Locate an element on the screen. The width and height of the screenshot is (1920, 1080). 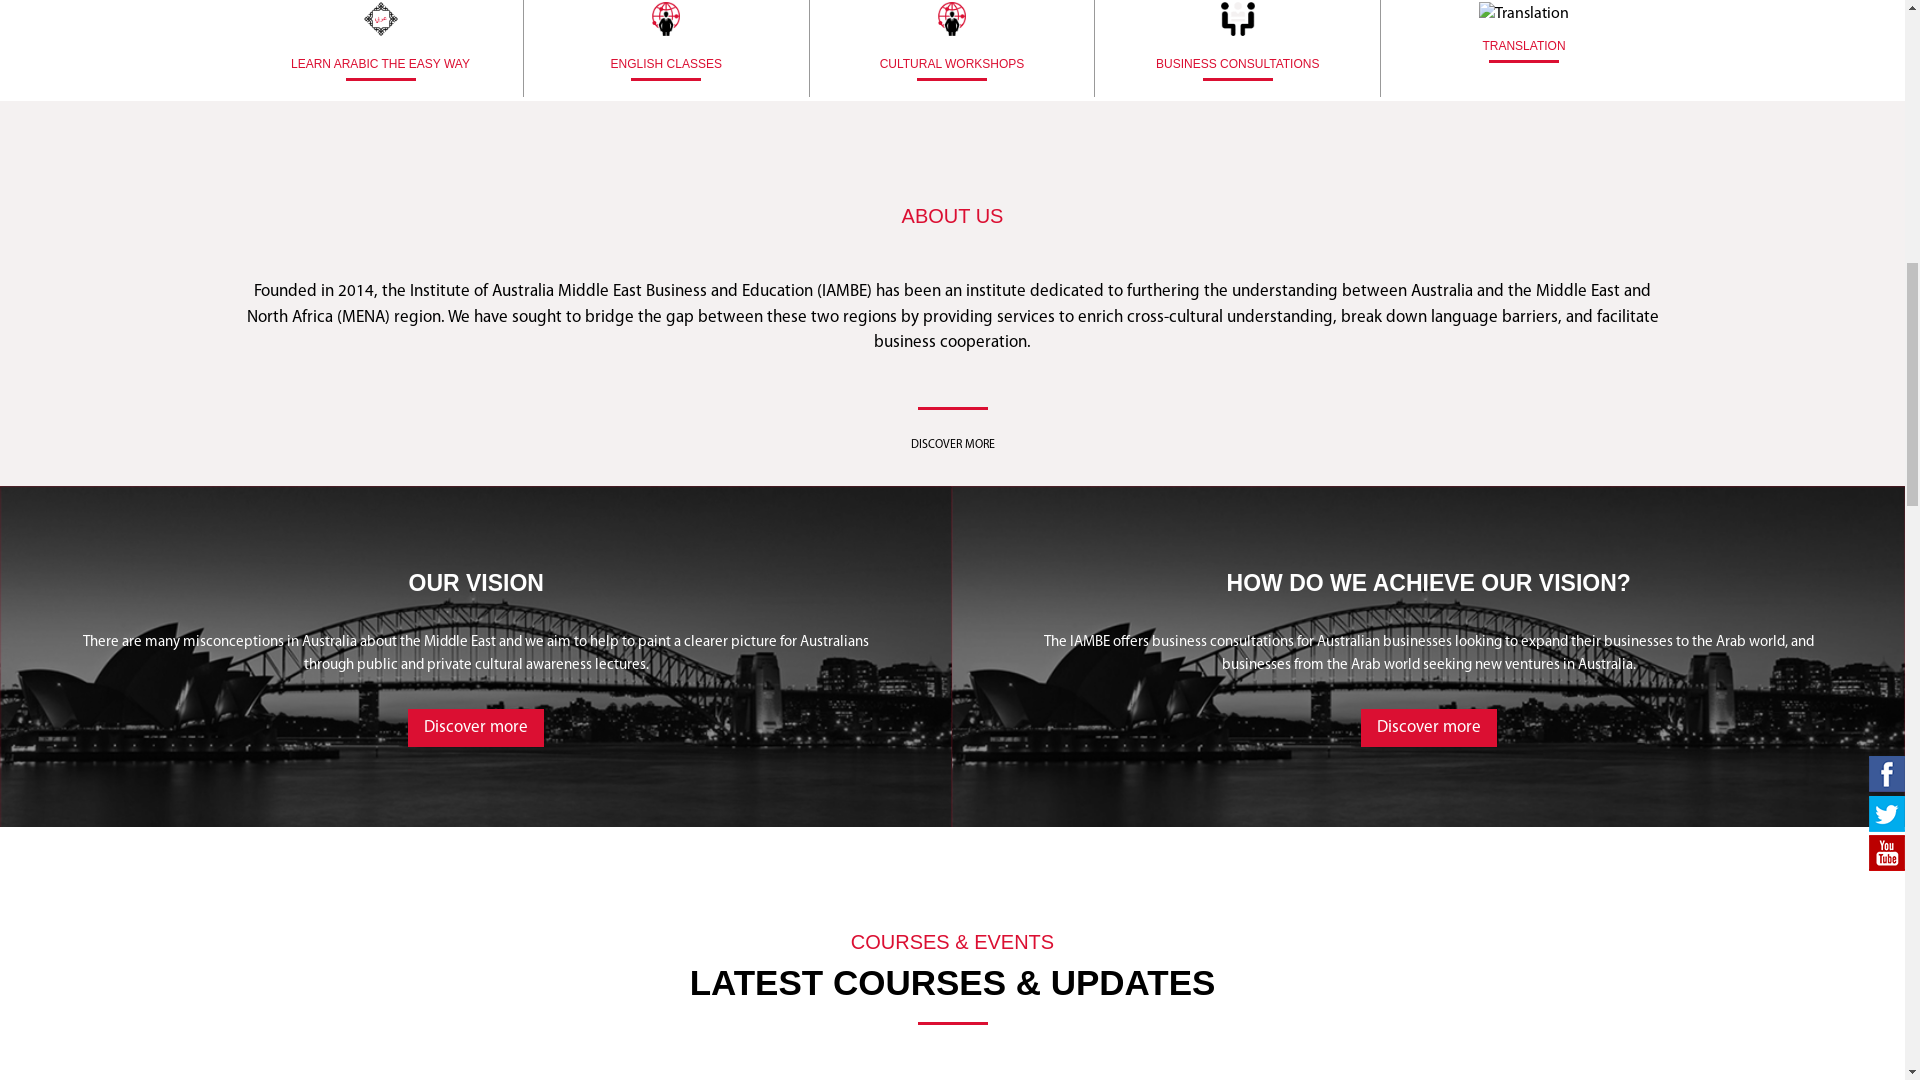
ABOUT US is located at coordinates (62, 184).